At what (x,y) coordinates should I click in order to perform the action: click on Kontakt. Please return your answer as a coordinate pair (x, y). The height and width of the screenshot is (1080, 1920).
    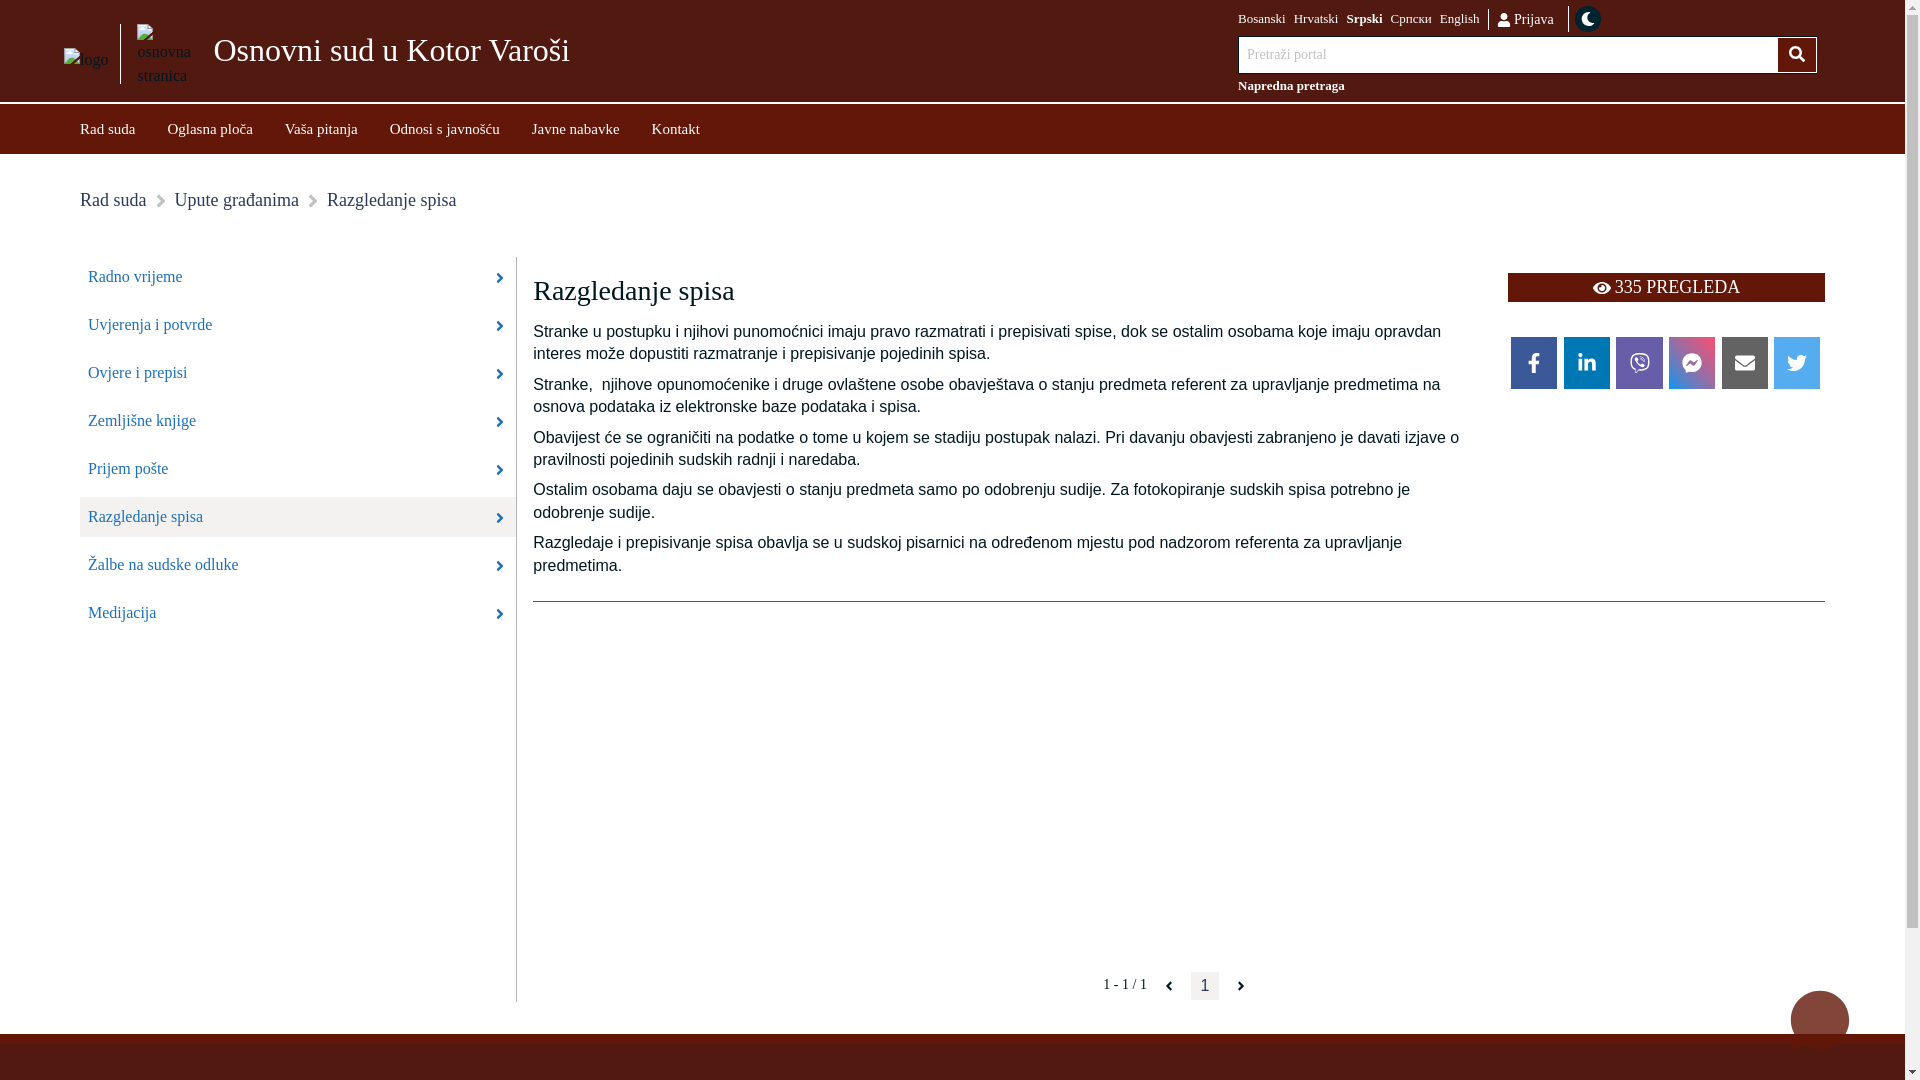
    Looking at the image, I should click on (676, 128).